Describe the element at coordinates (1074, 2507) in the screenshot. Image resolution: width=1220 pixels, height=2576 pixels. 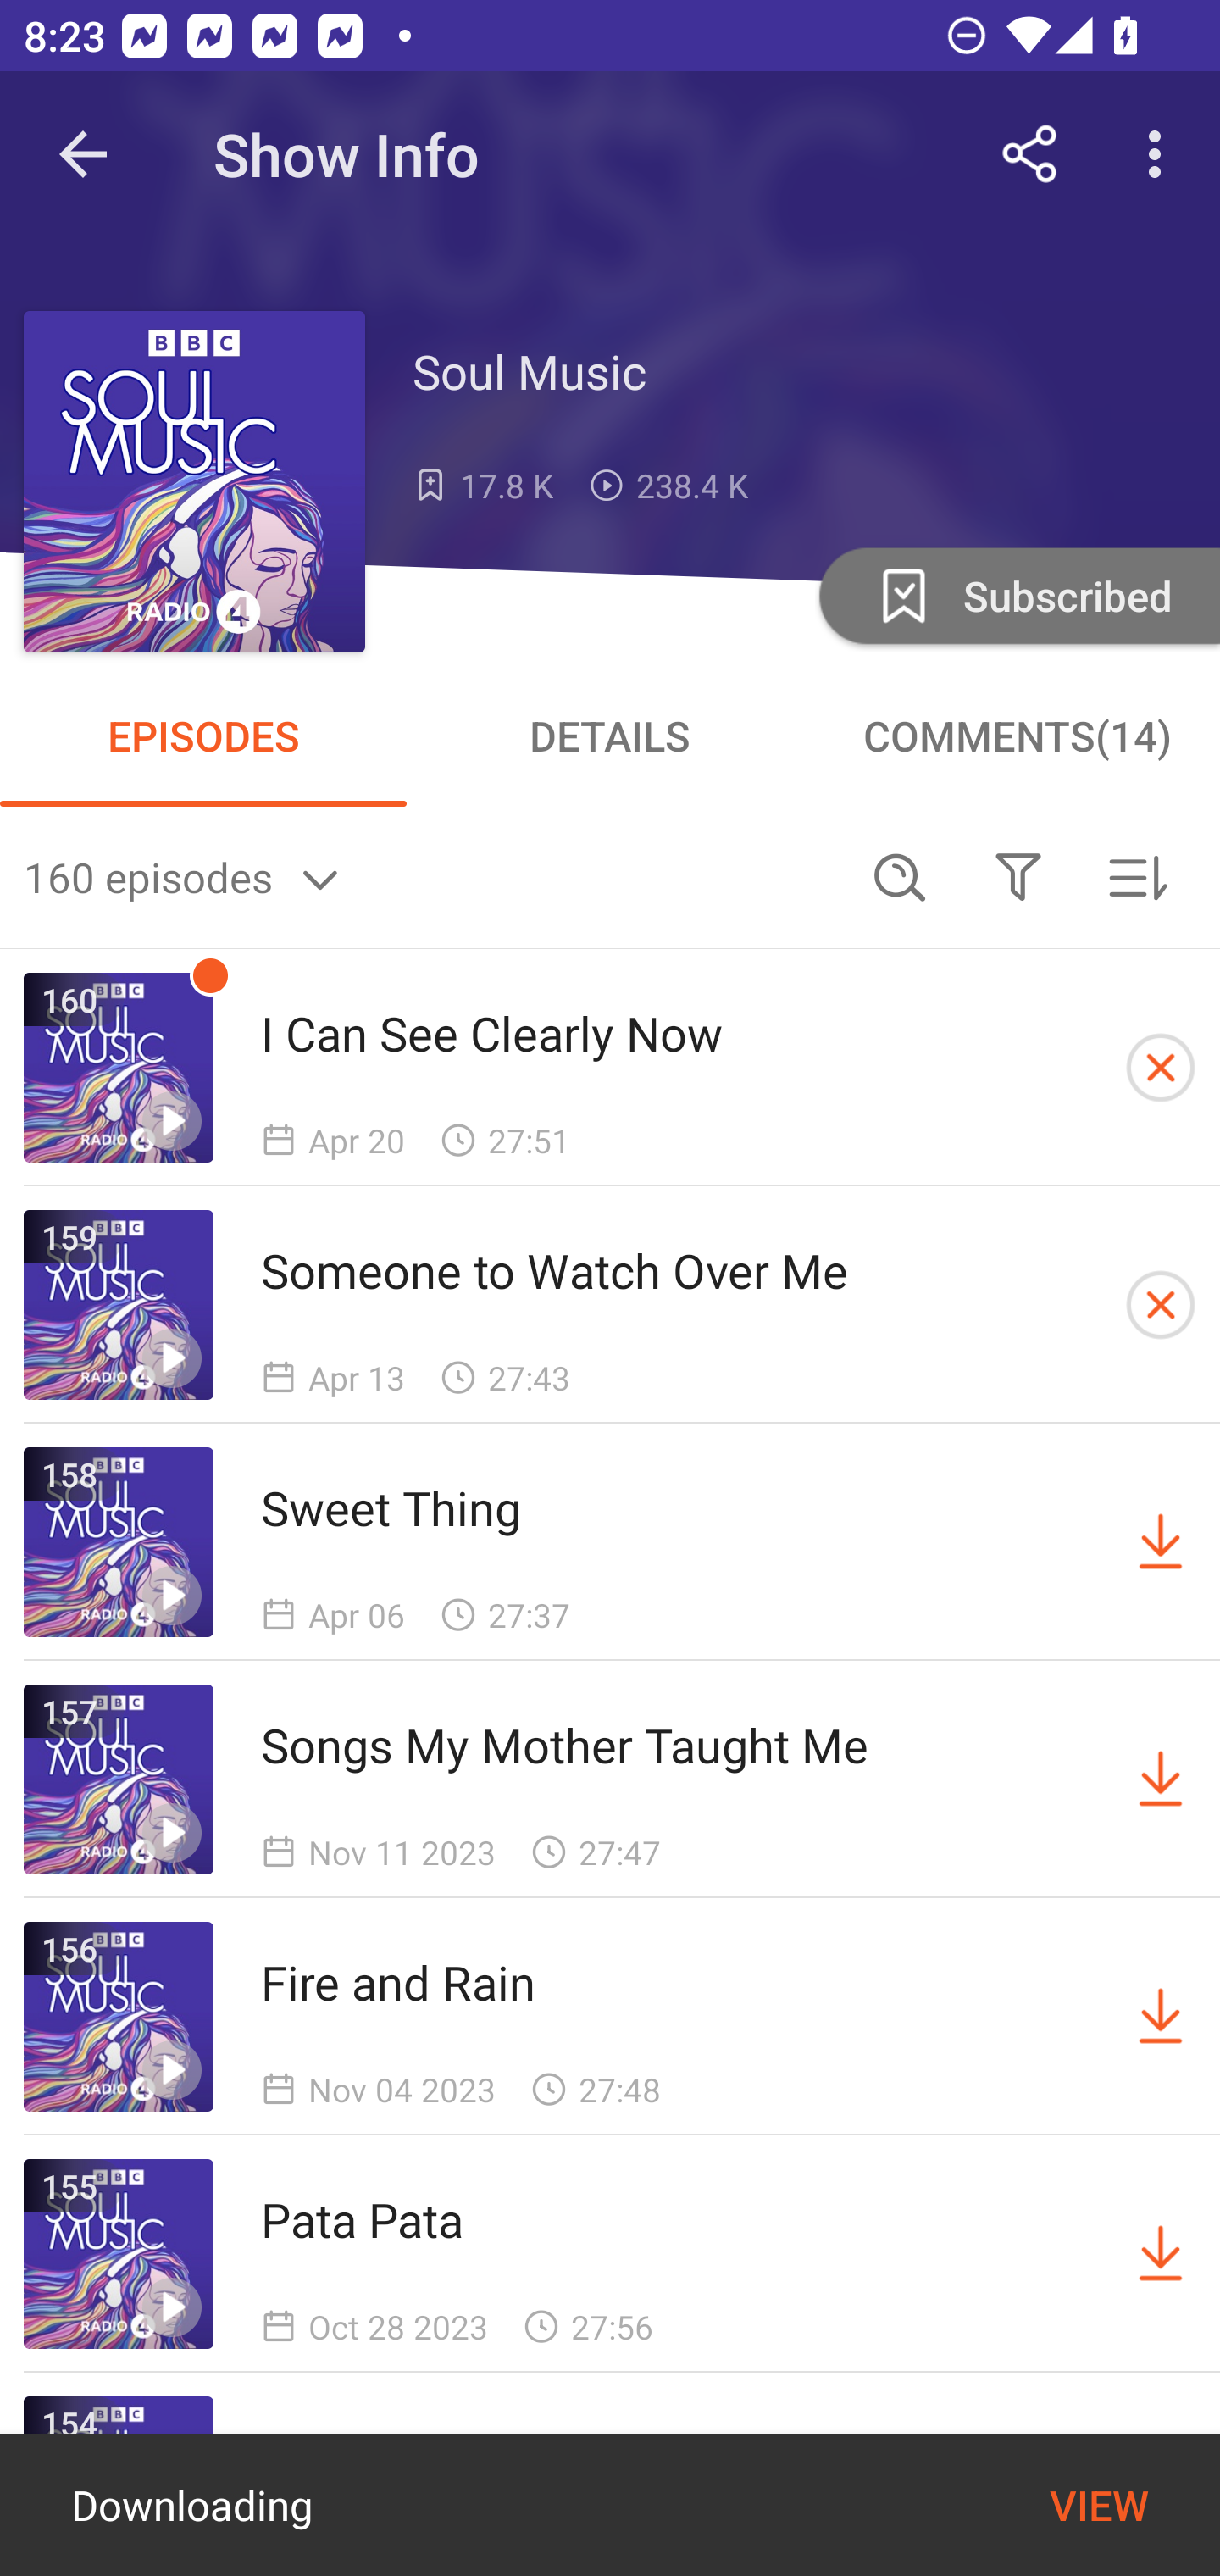
I see `Pause` at that location.